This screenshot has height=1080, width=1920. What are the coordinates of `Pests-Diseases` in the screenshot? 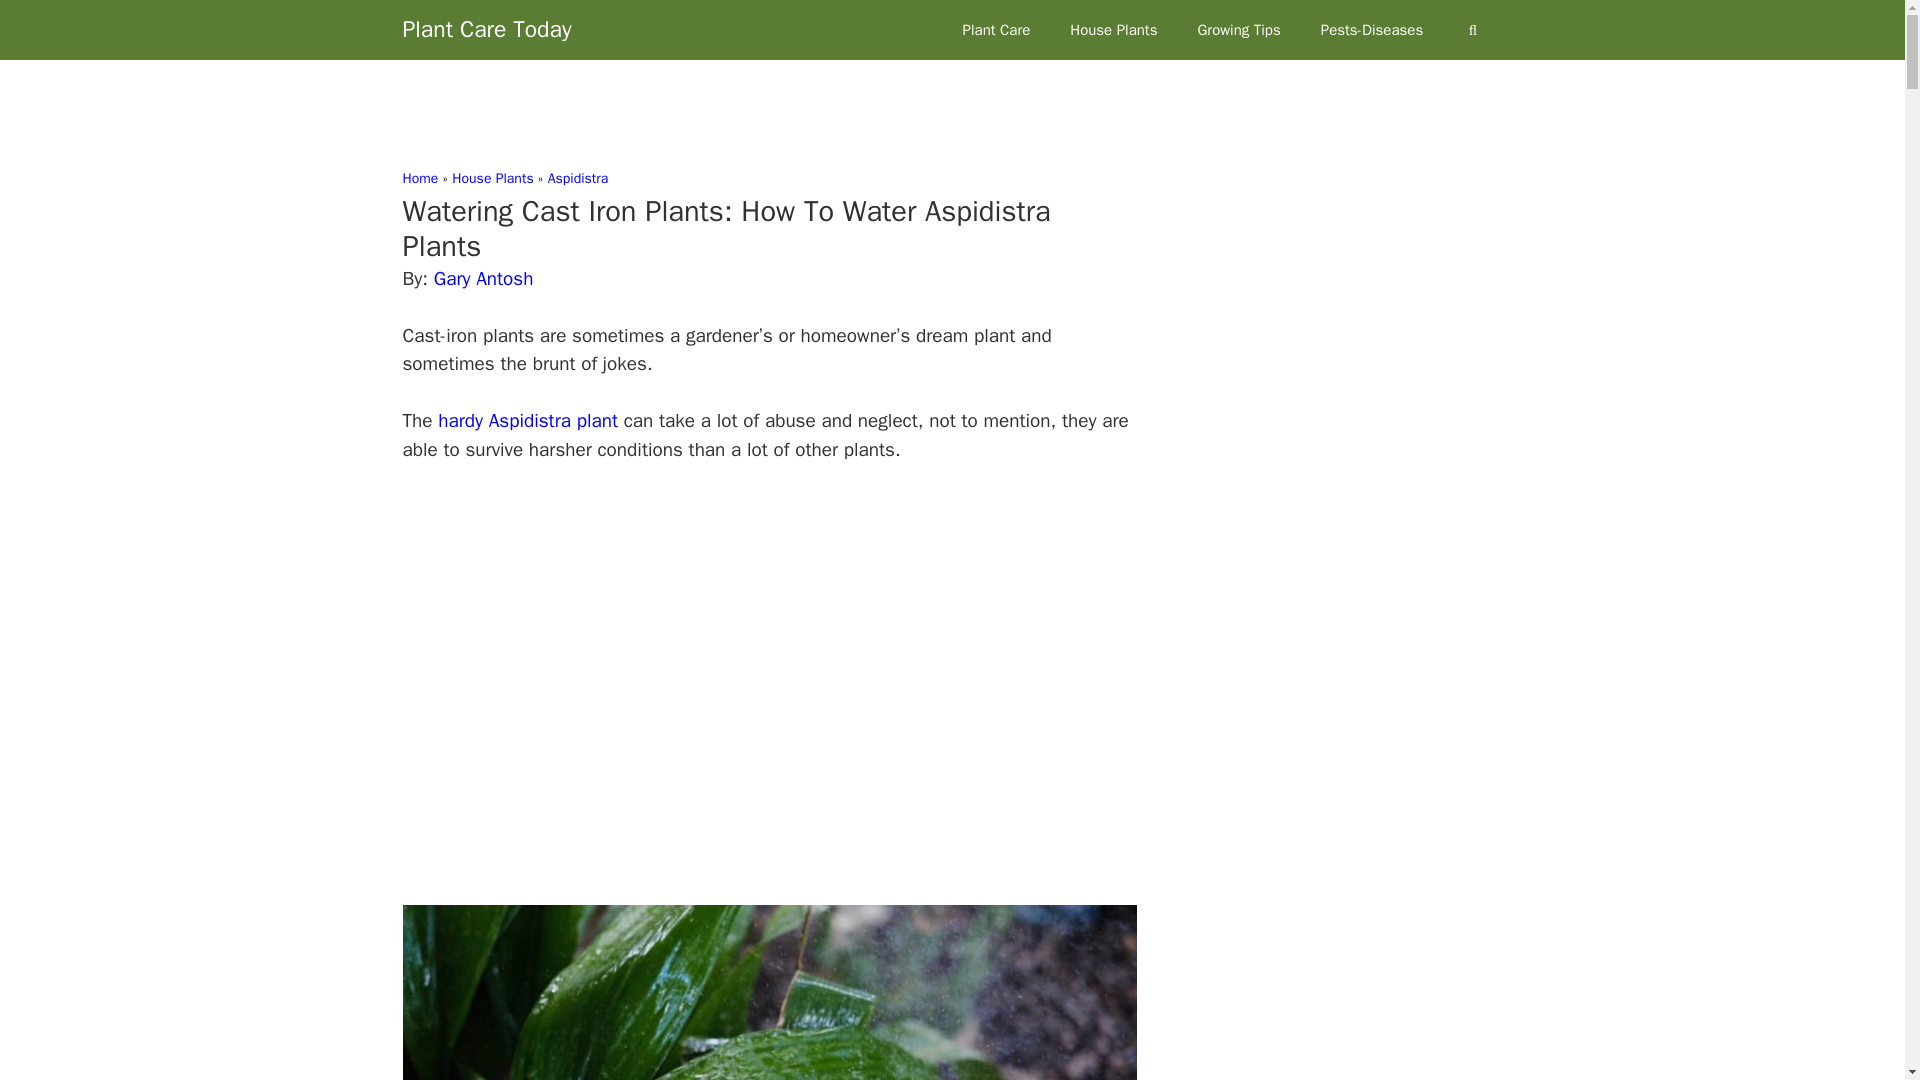 It's located at (1372, 30).